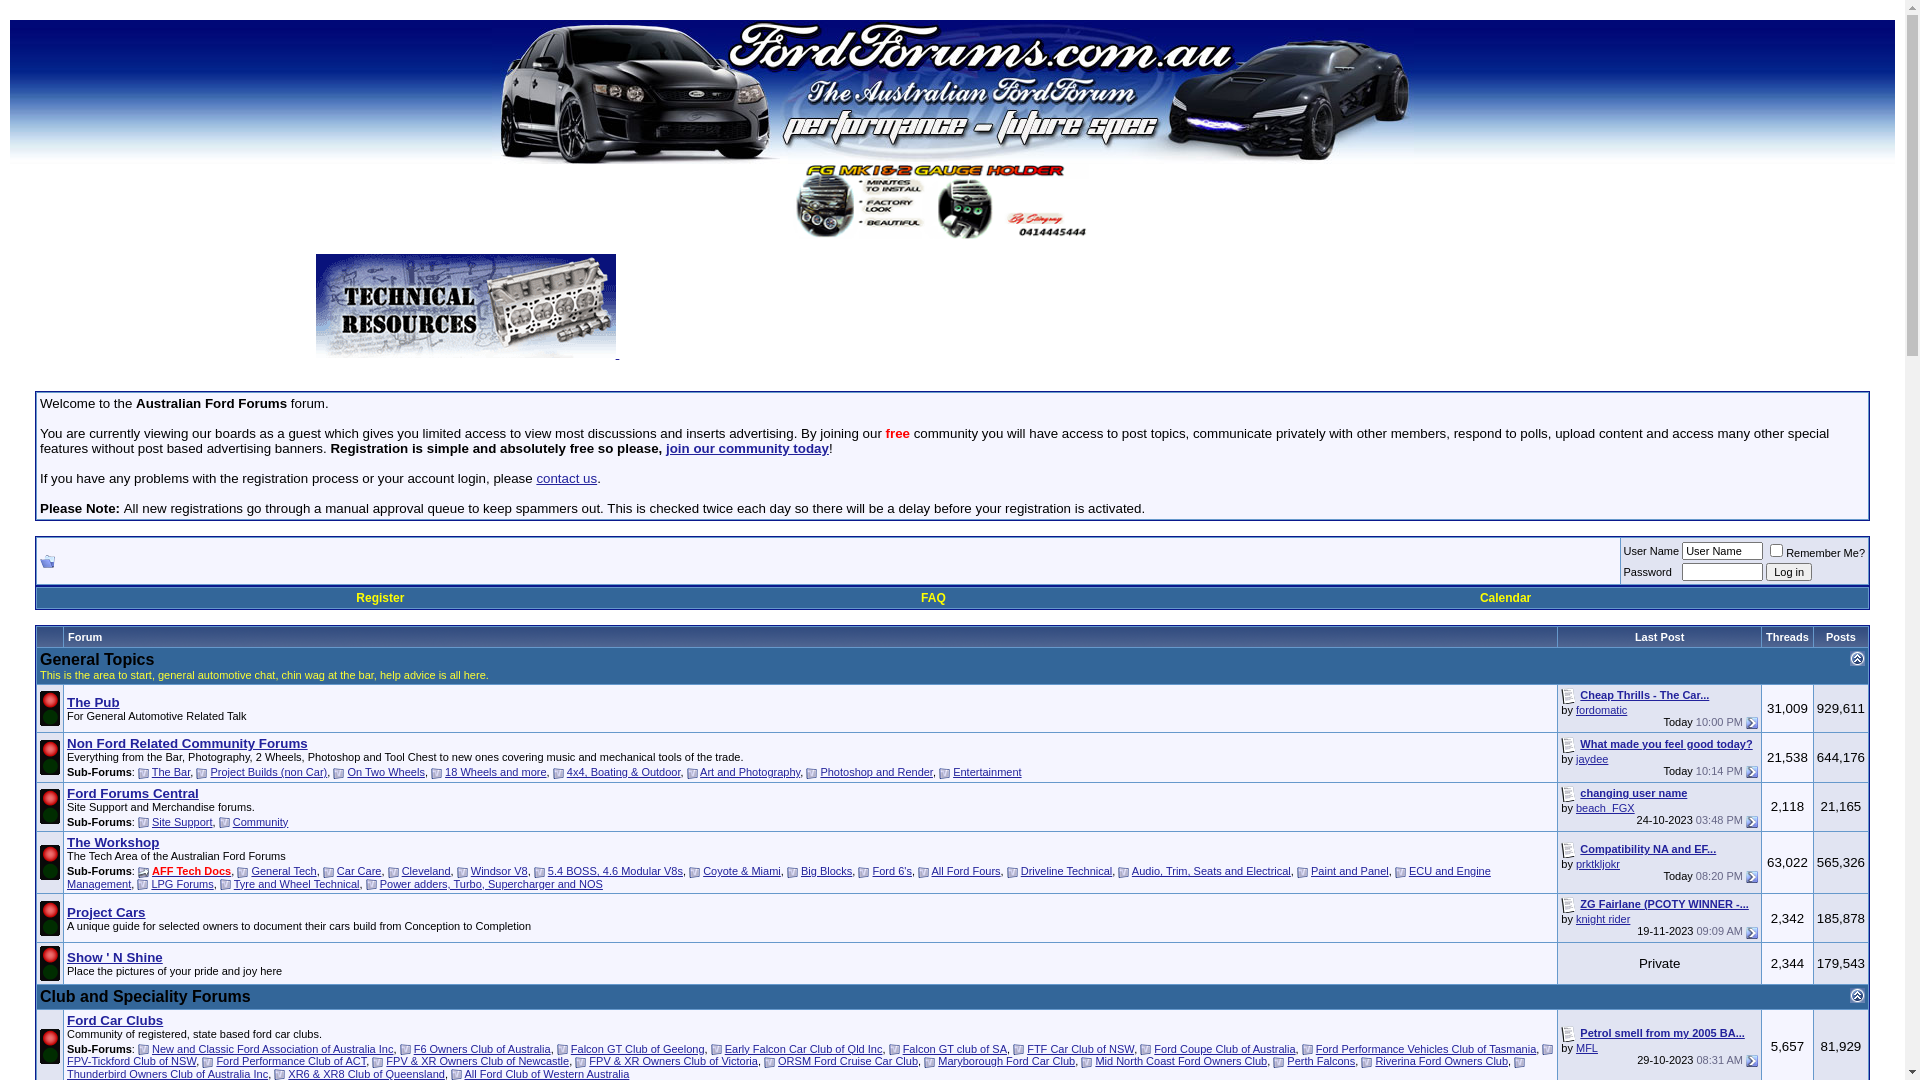  What do you see at coordinates (1080, 1049) in the screenshot?
I see `FTF Car Club of NSW` at bounding box center [1080, 1049].